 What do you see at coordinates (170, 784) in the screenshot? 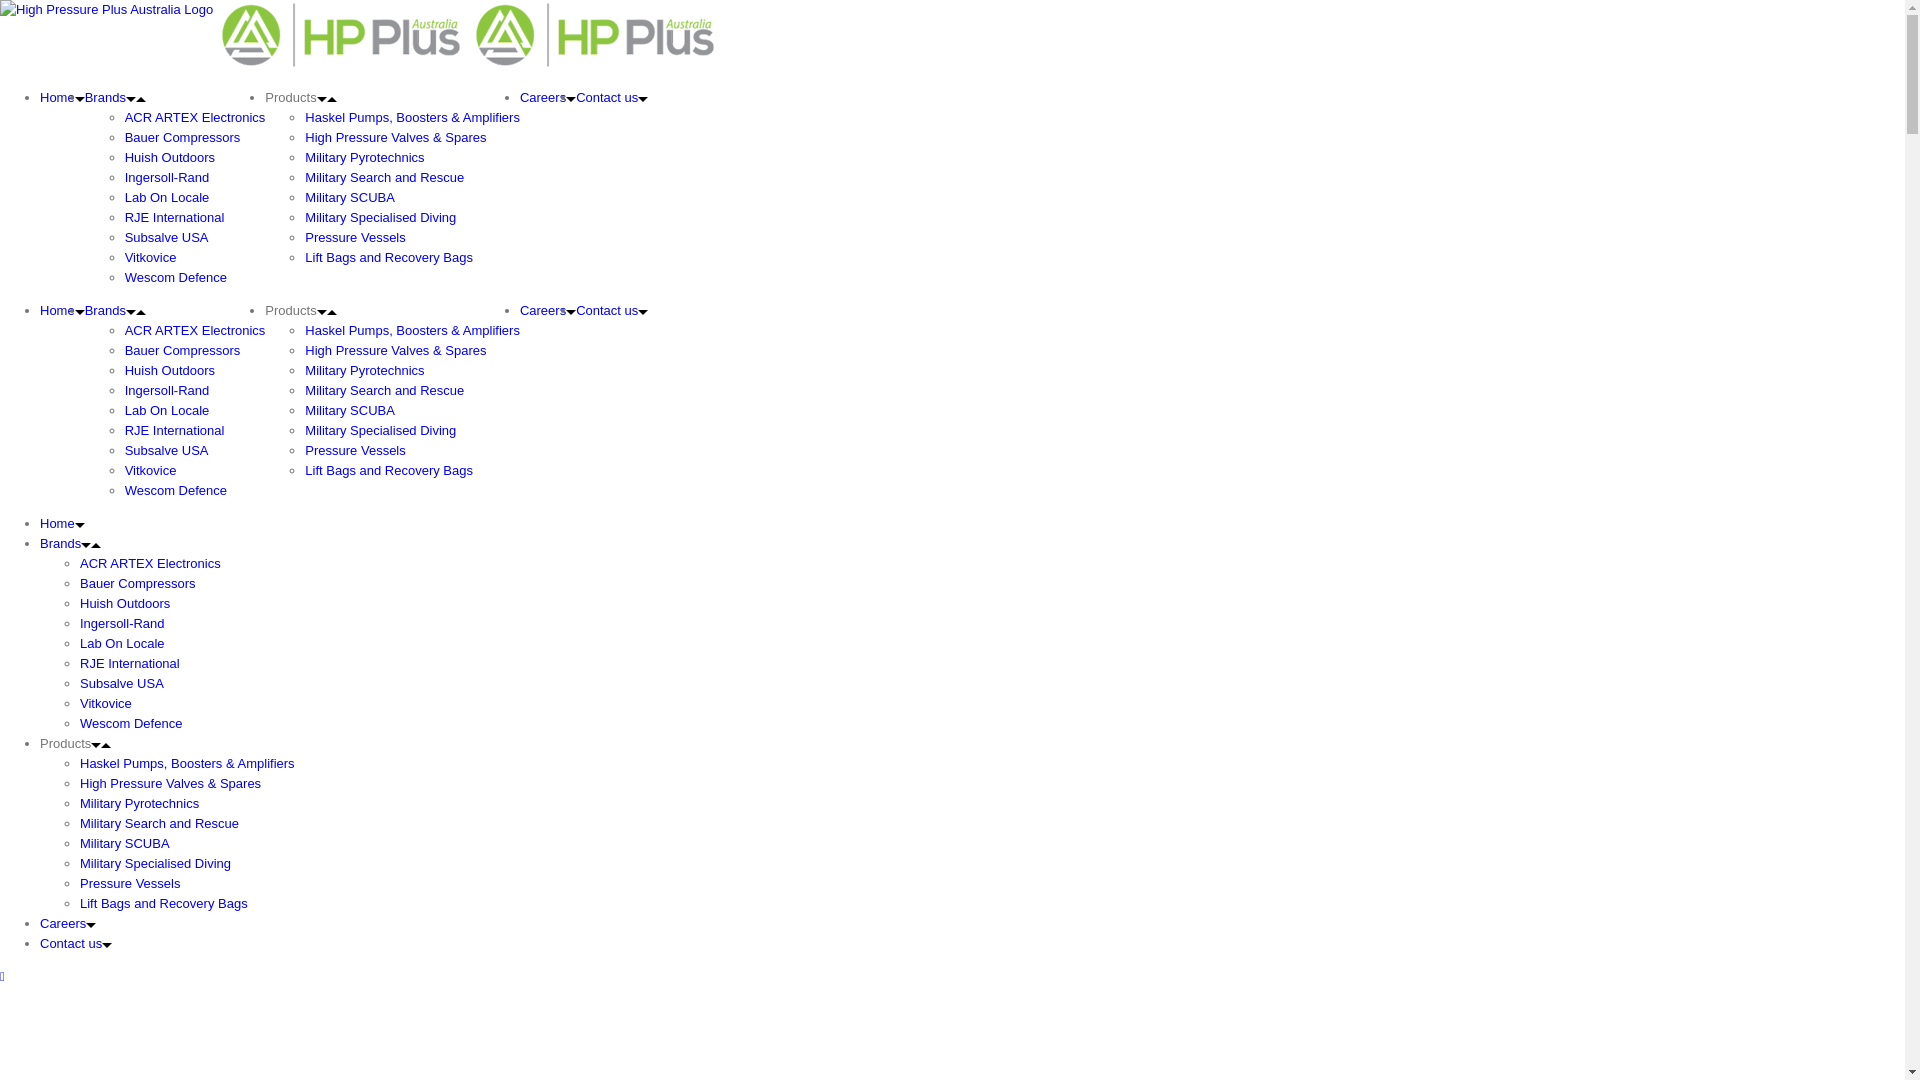
I see `High Pressure Valves & Spares` at bounding box center [170, 784].